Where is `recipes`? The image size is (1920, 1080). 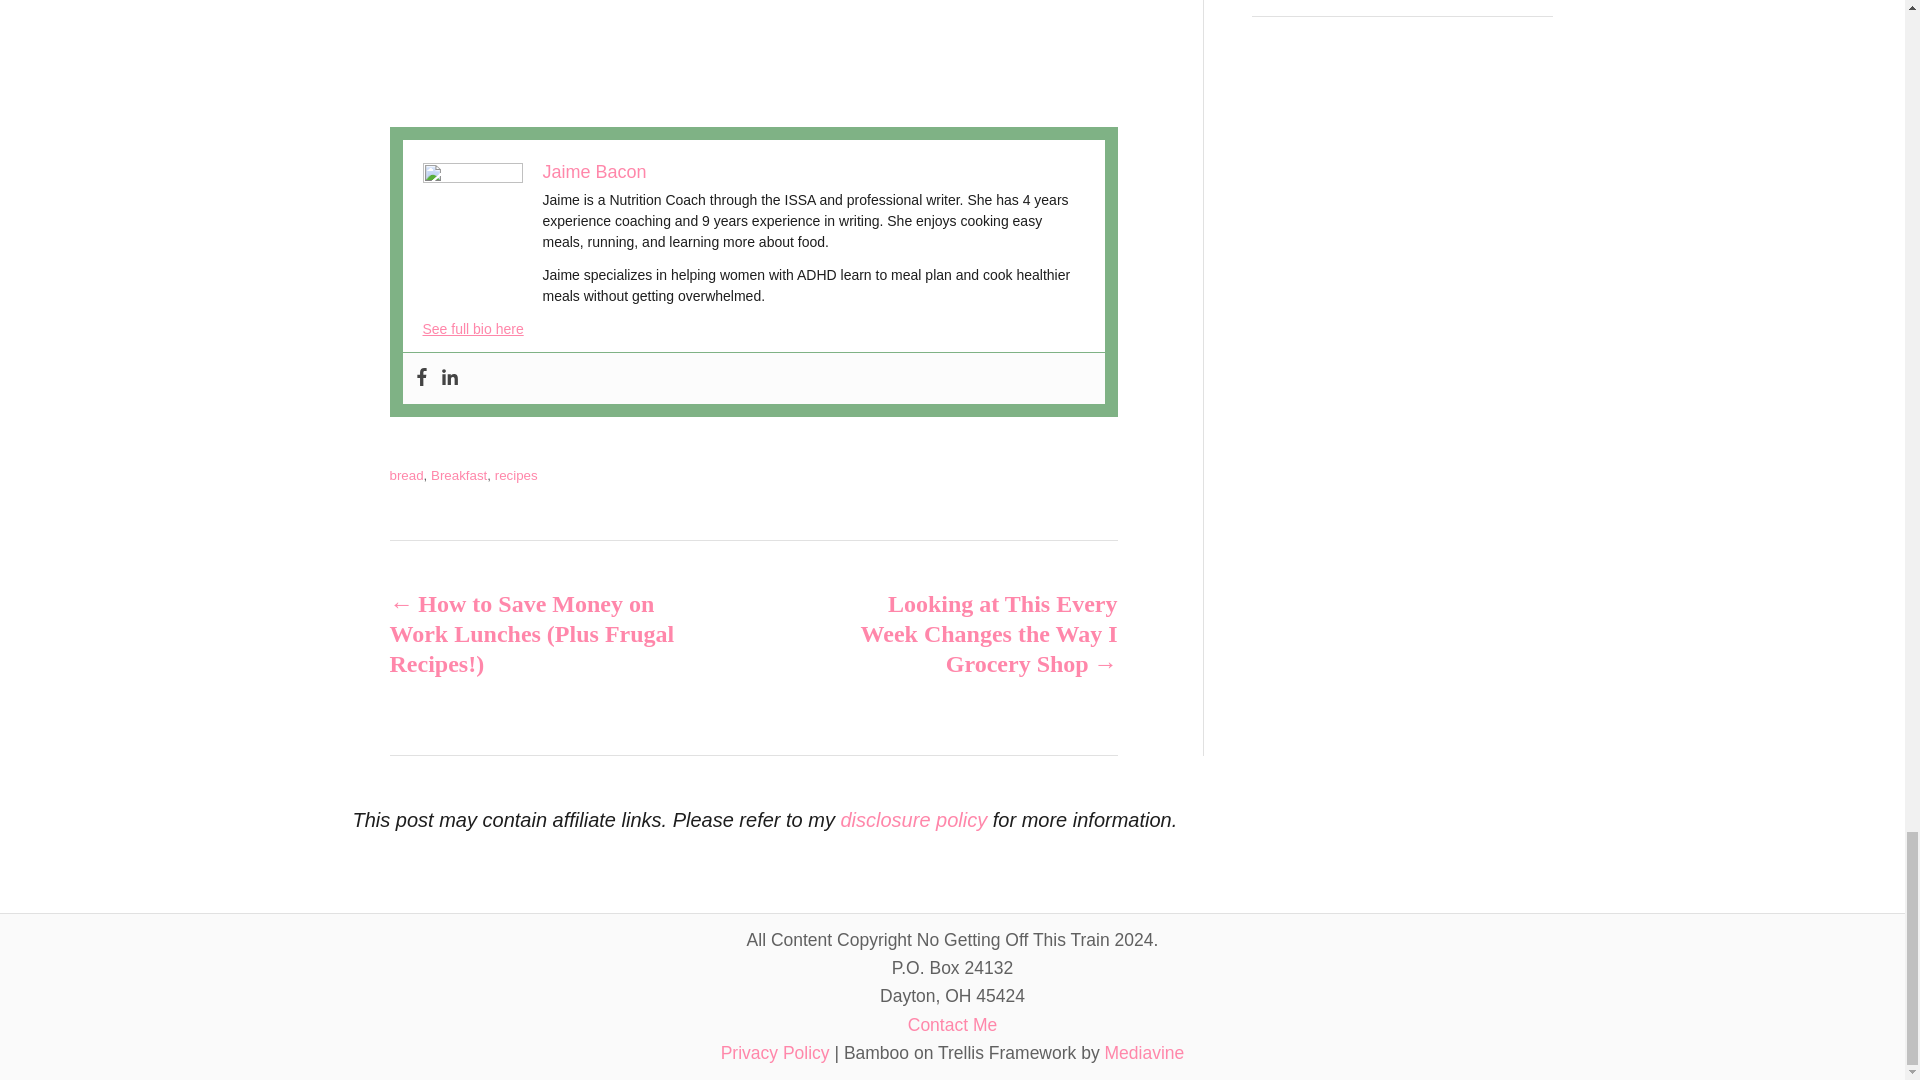 recipes is located at coordinates (516, 474).